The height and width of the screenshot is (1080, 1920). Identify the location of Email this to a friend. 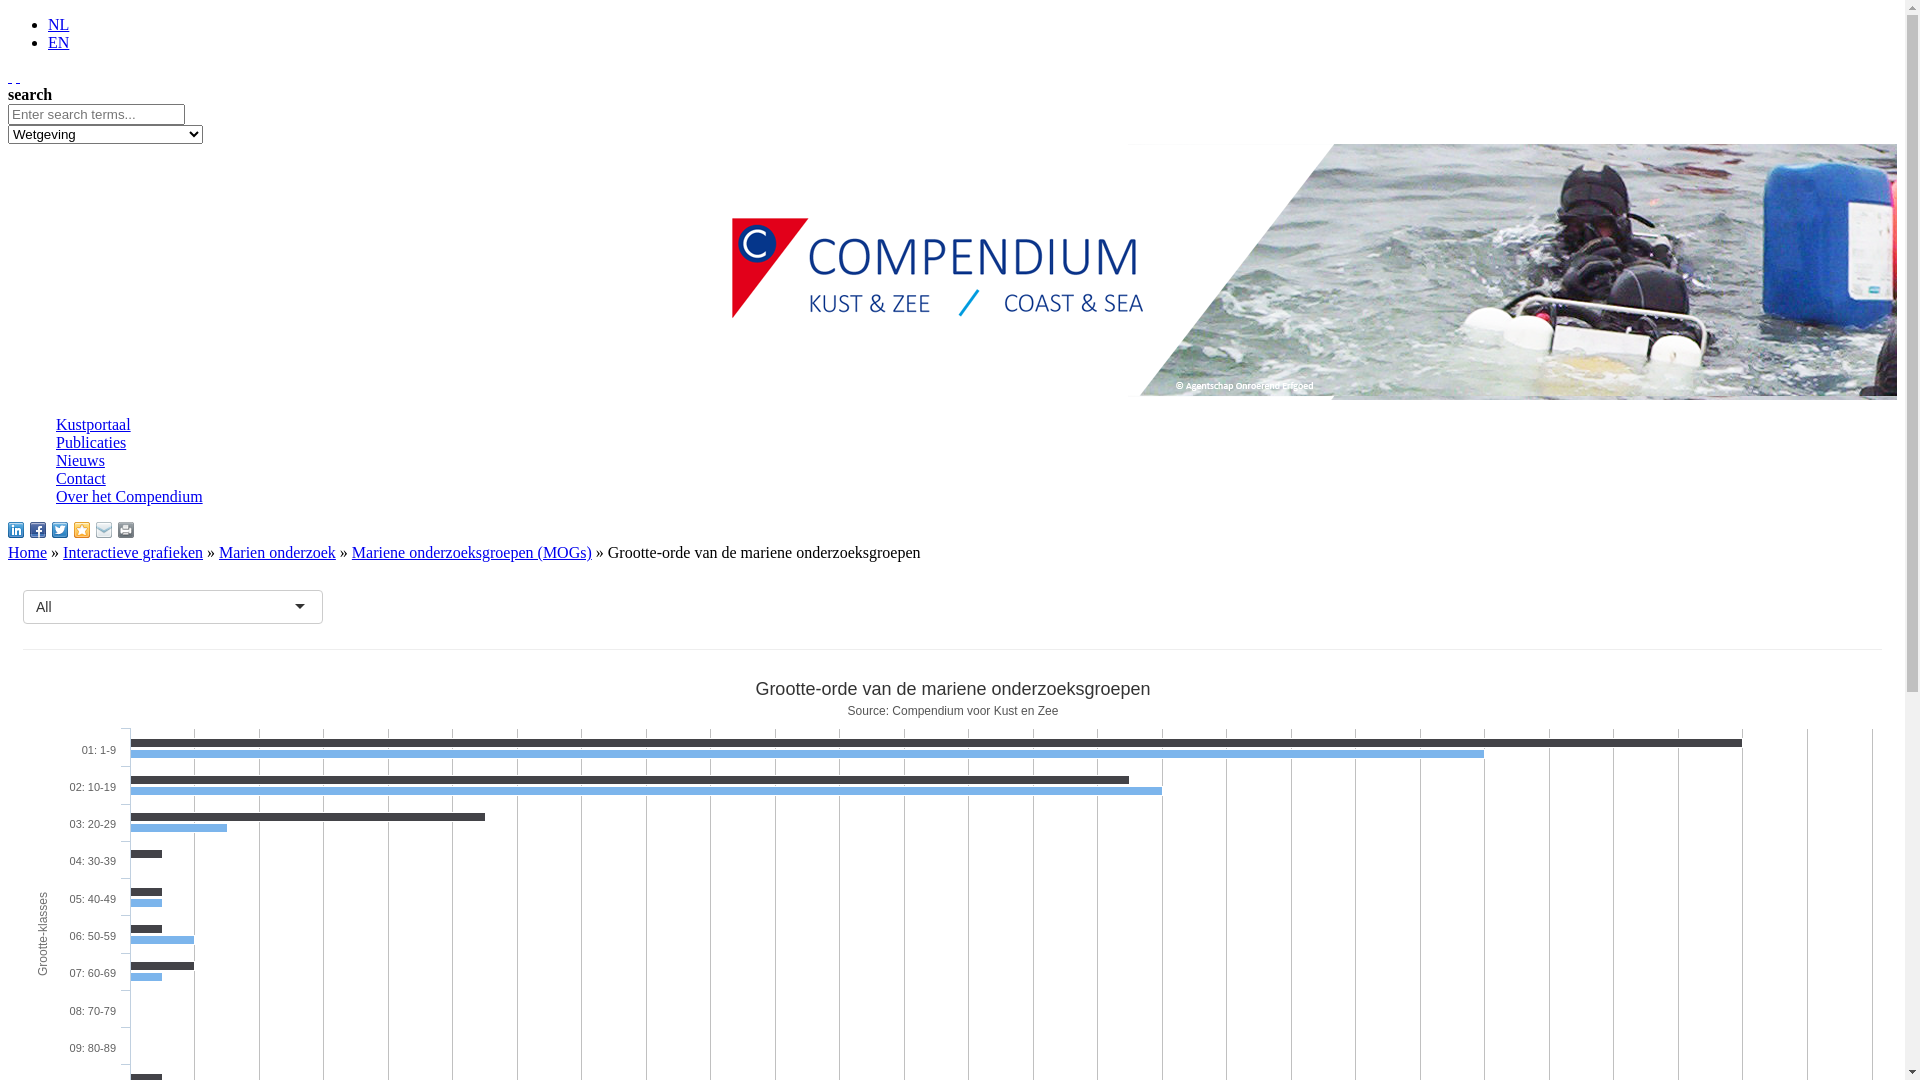
(104, 530).